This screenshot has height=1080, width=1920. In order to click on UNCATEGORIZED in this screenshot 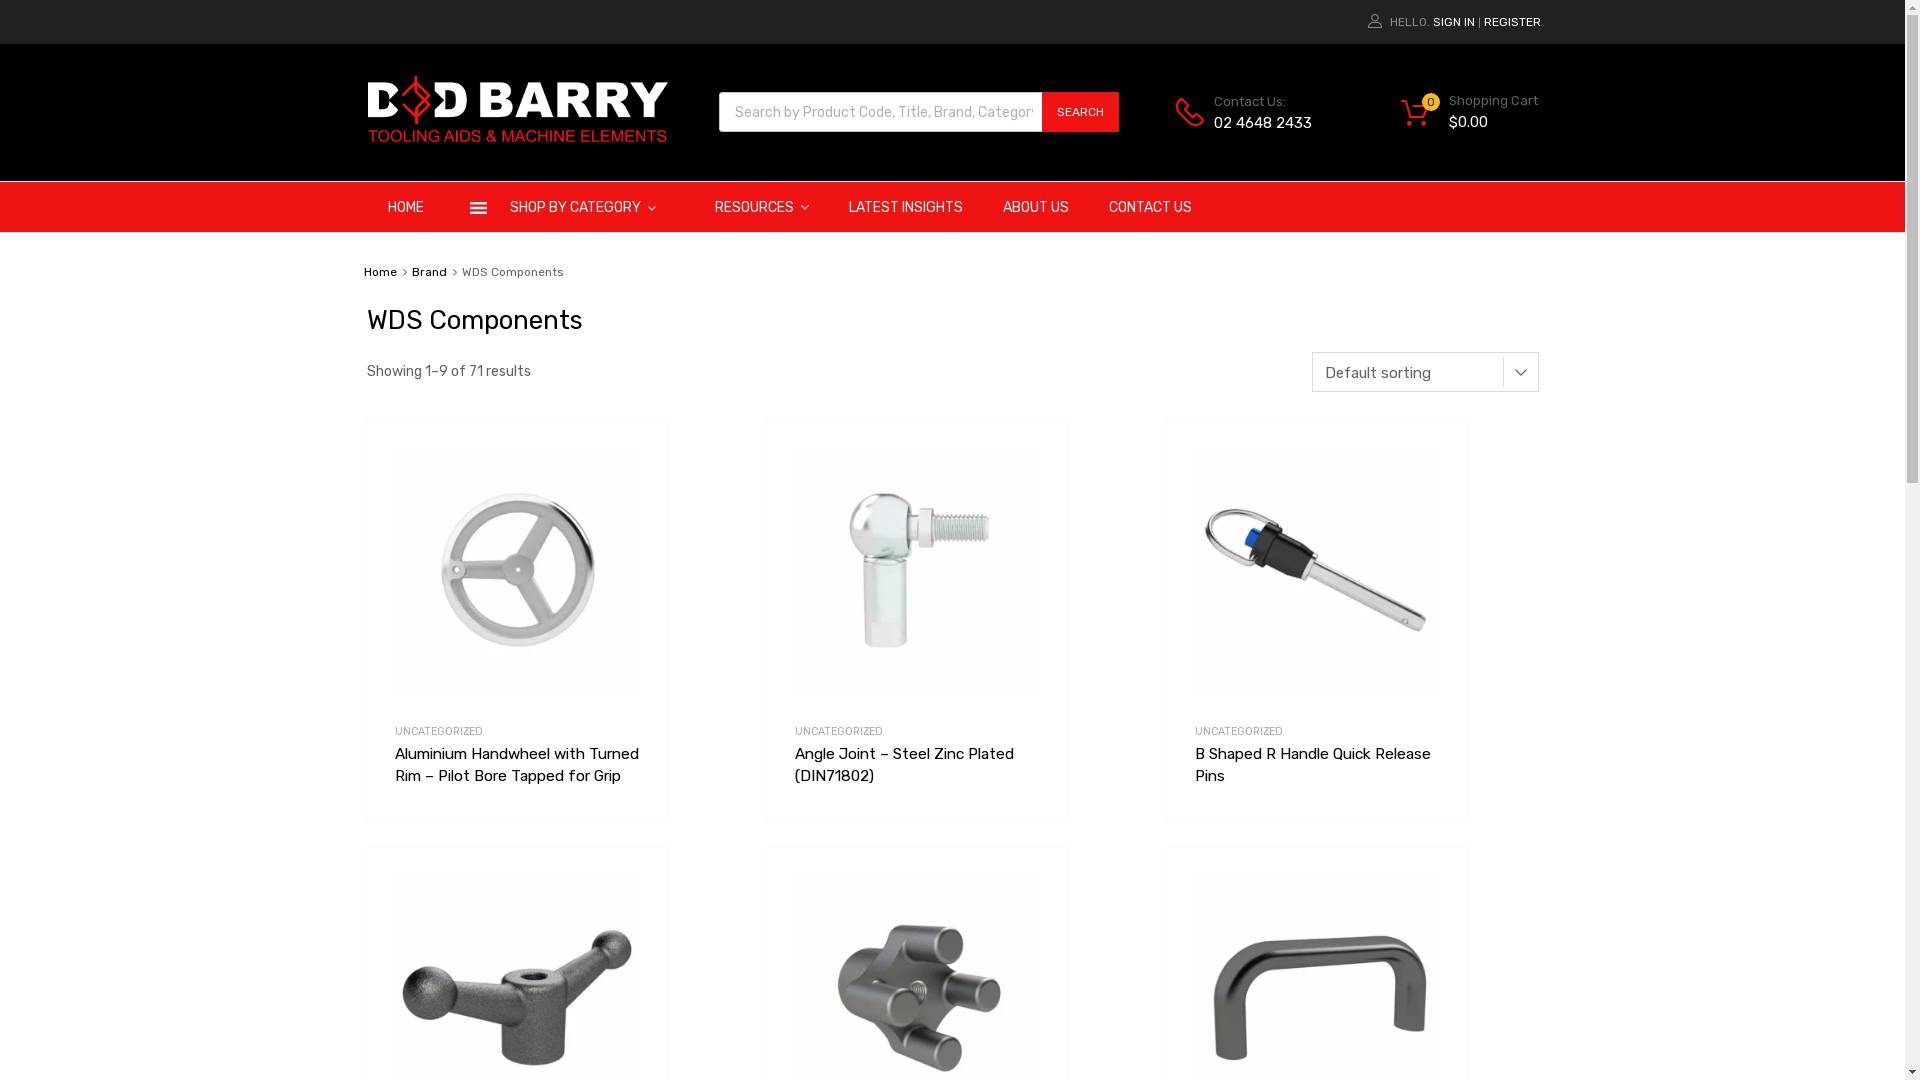, I will do `click(838, 732)`.